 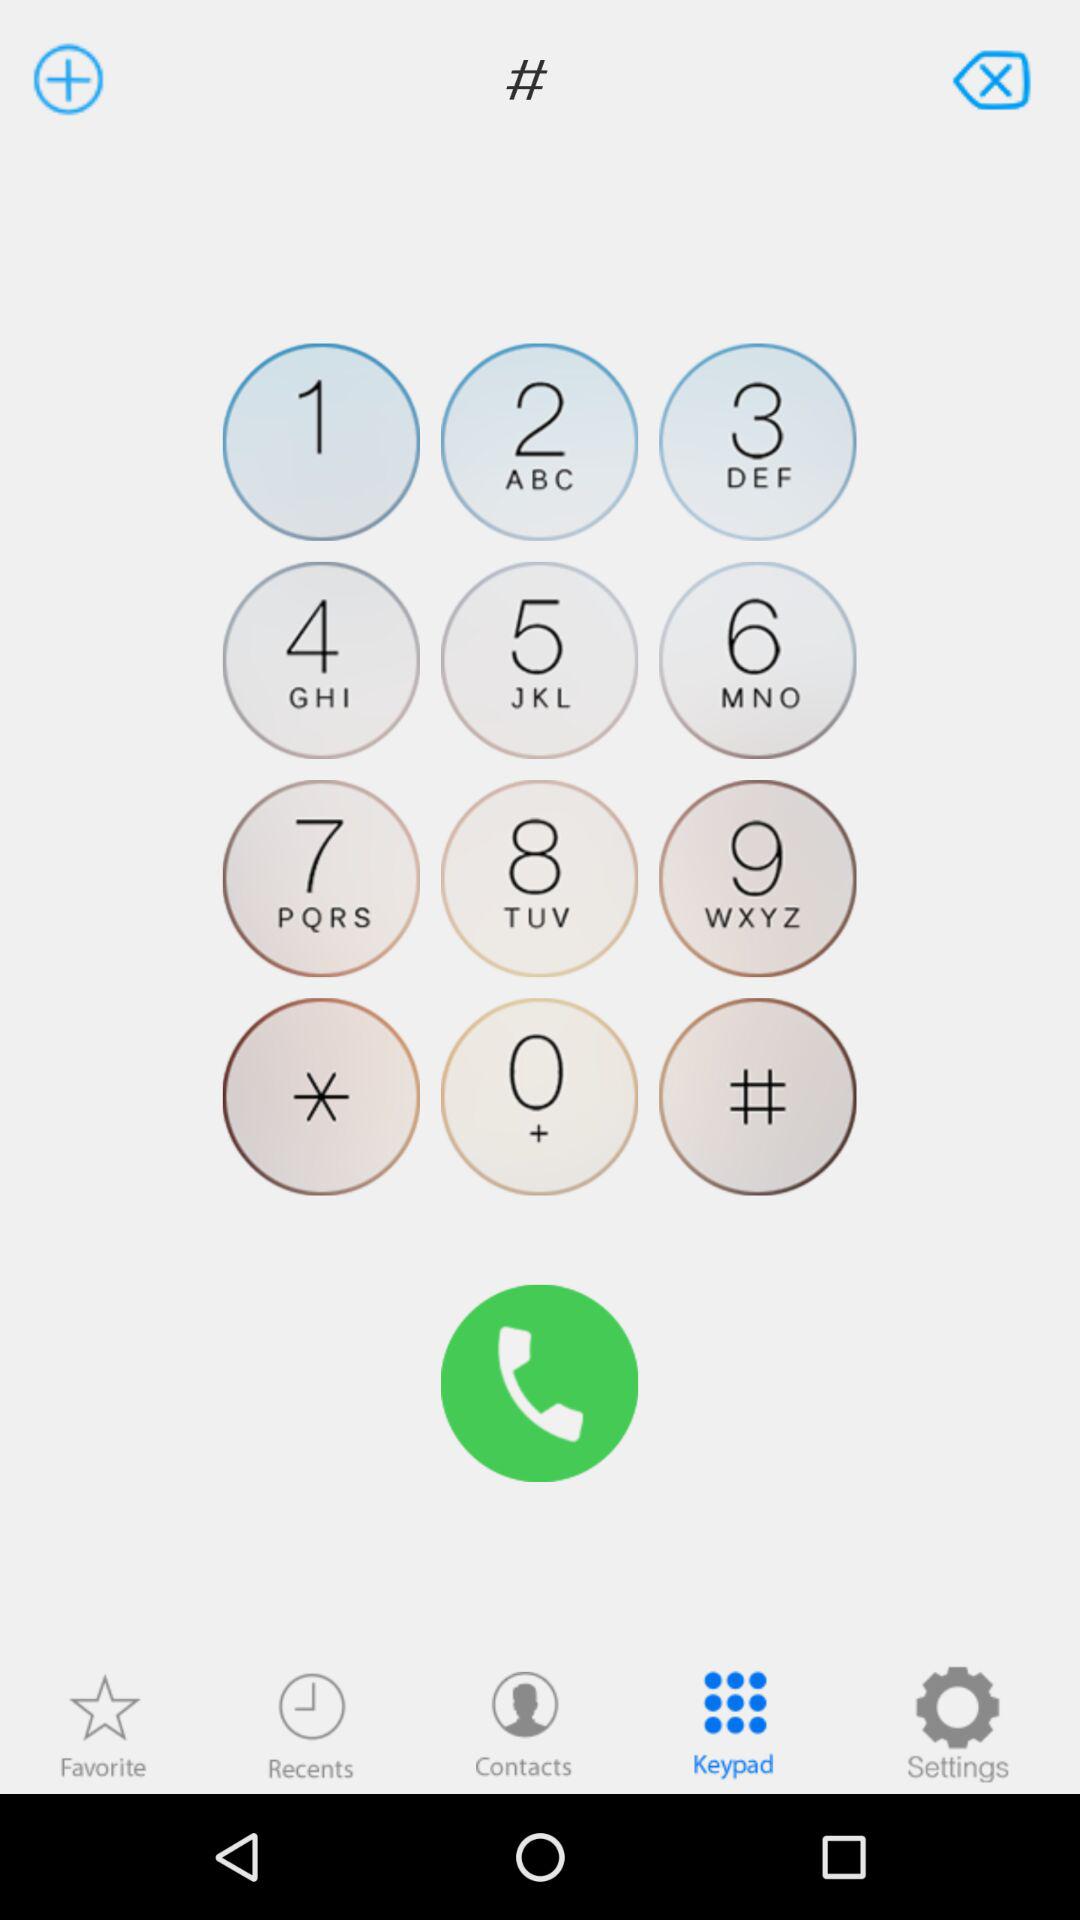 I want to click on cancel option, so click(x=994, y=78).